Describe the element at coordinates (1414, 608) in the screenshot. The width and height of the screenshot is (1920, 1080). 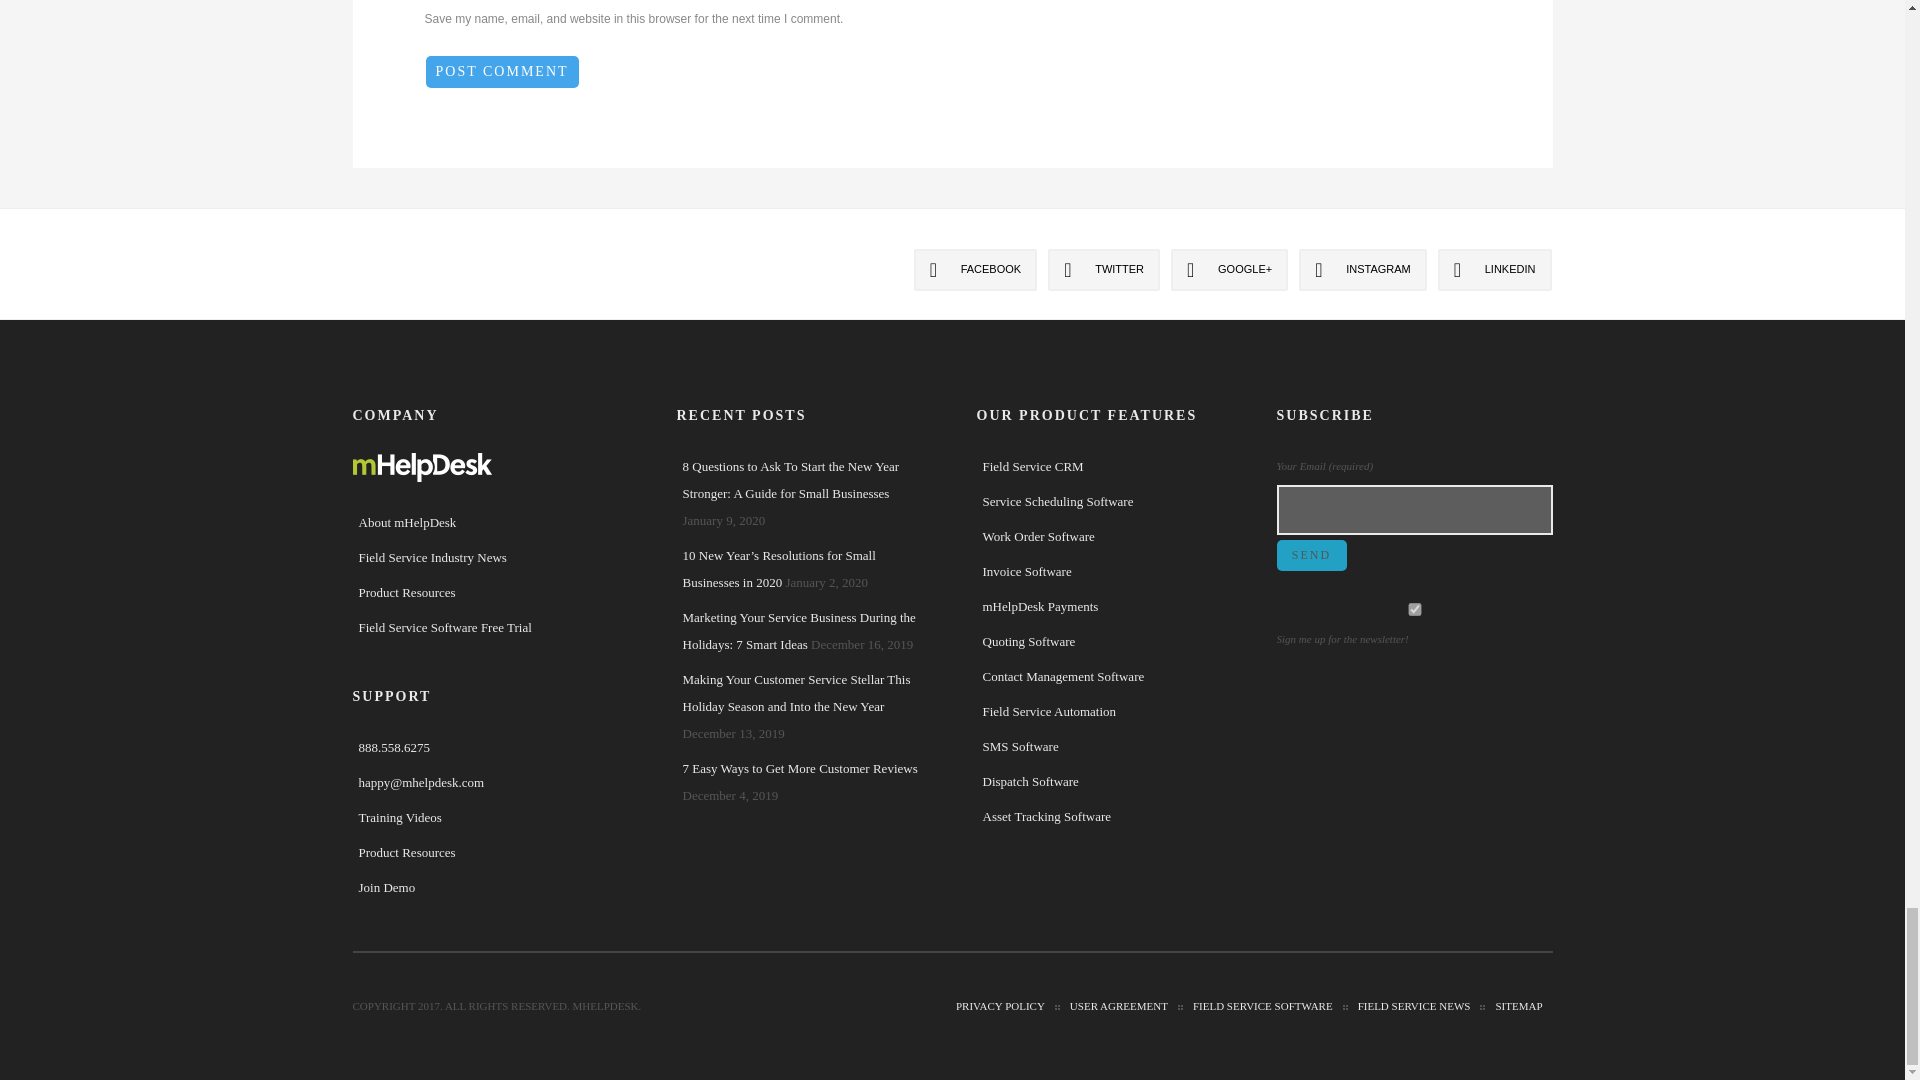
I see `1` at that location.